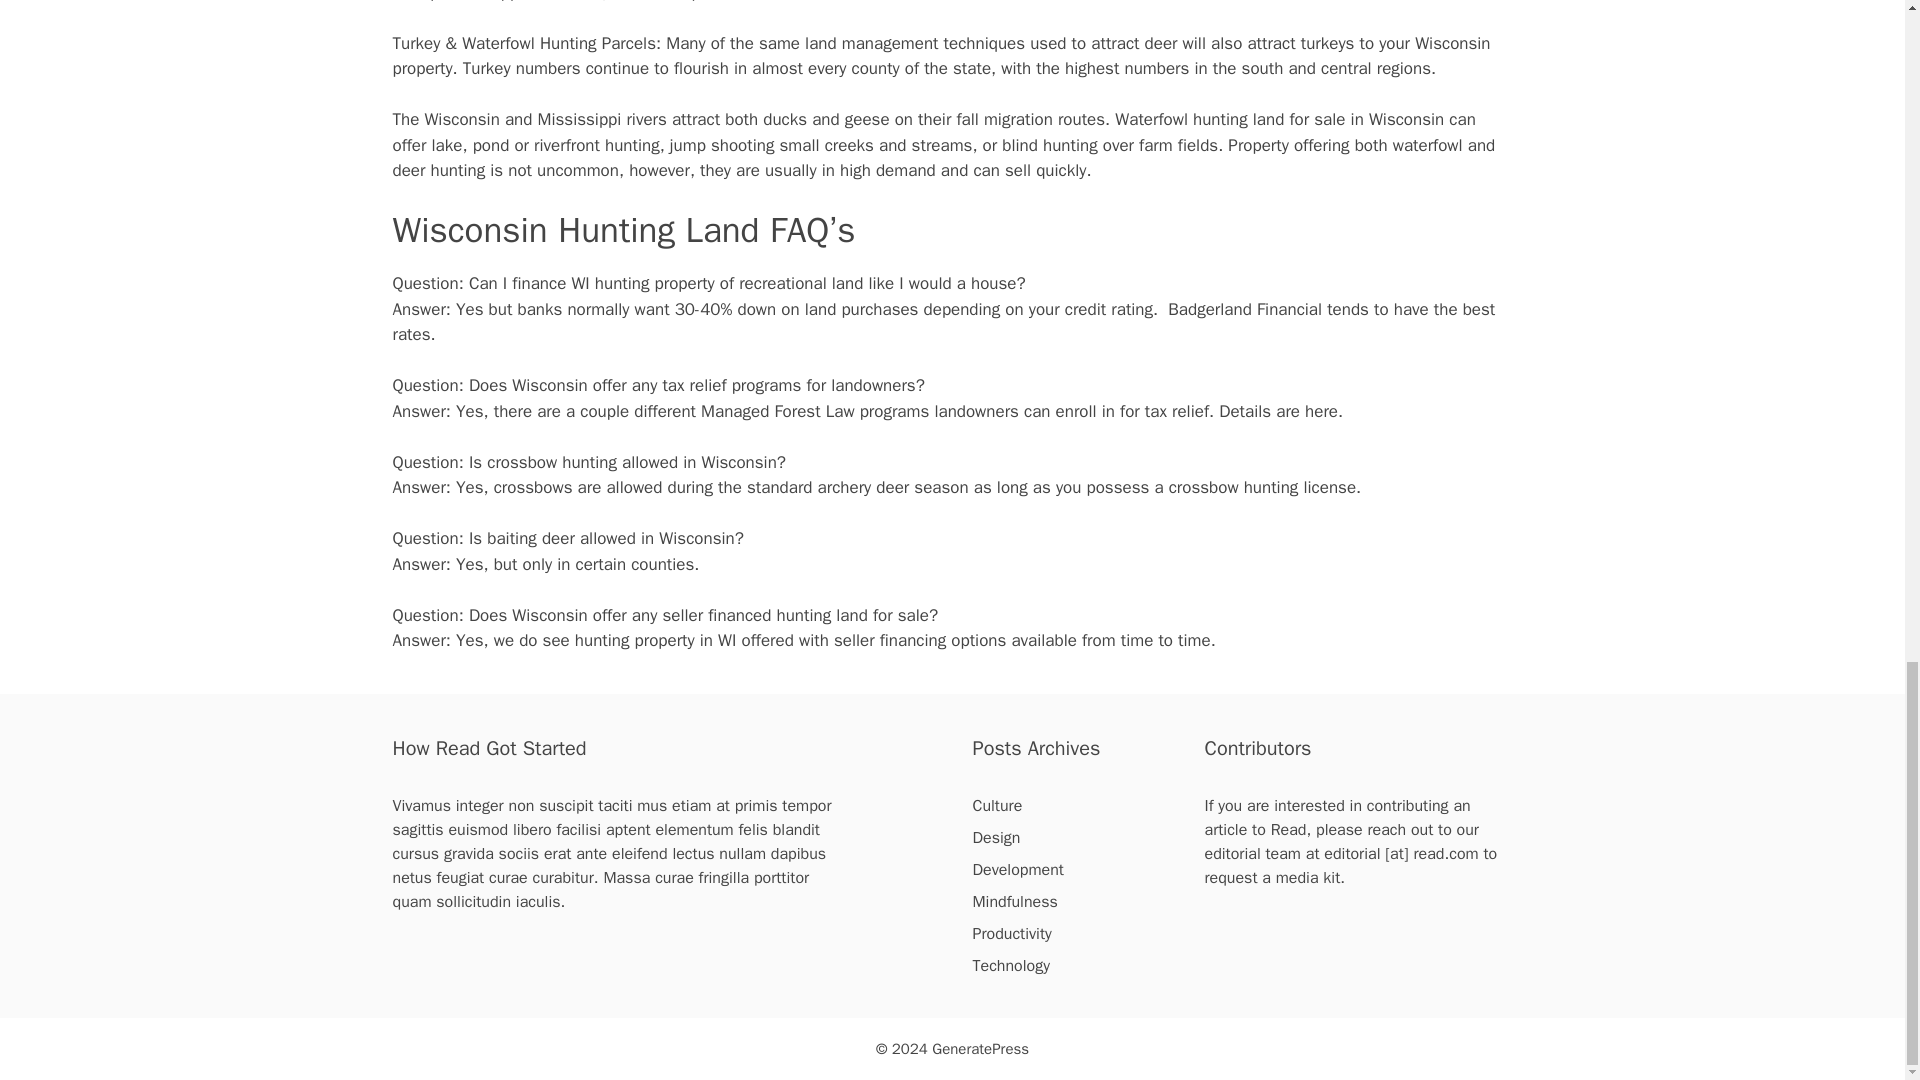  Describe the element at coordinates (1010, 966) in the screenshot. I see `Technology` at that location.